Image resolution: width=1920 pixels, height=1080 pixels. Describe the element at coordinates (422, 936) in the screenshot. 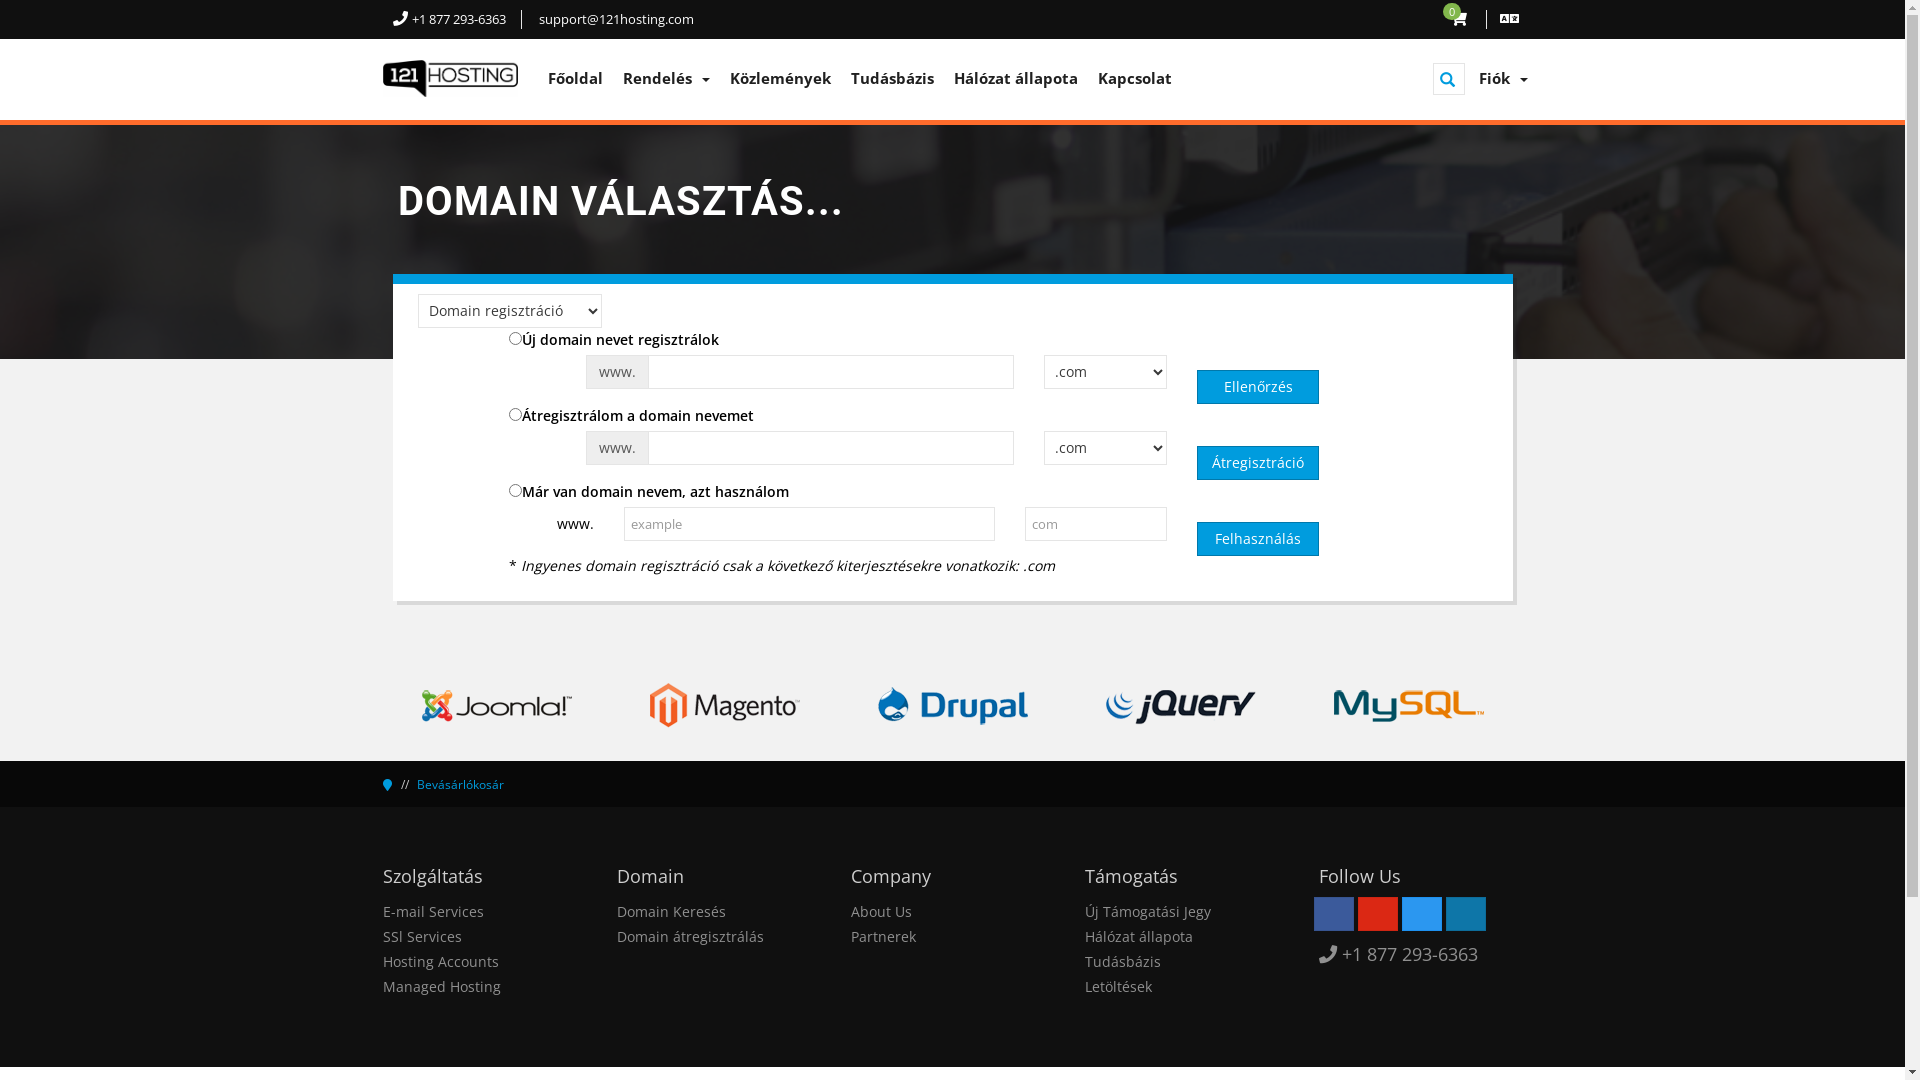

I see `SSl Services` at that location.